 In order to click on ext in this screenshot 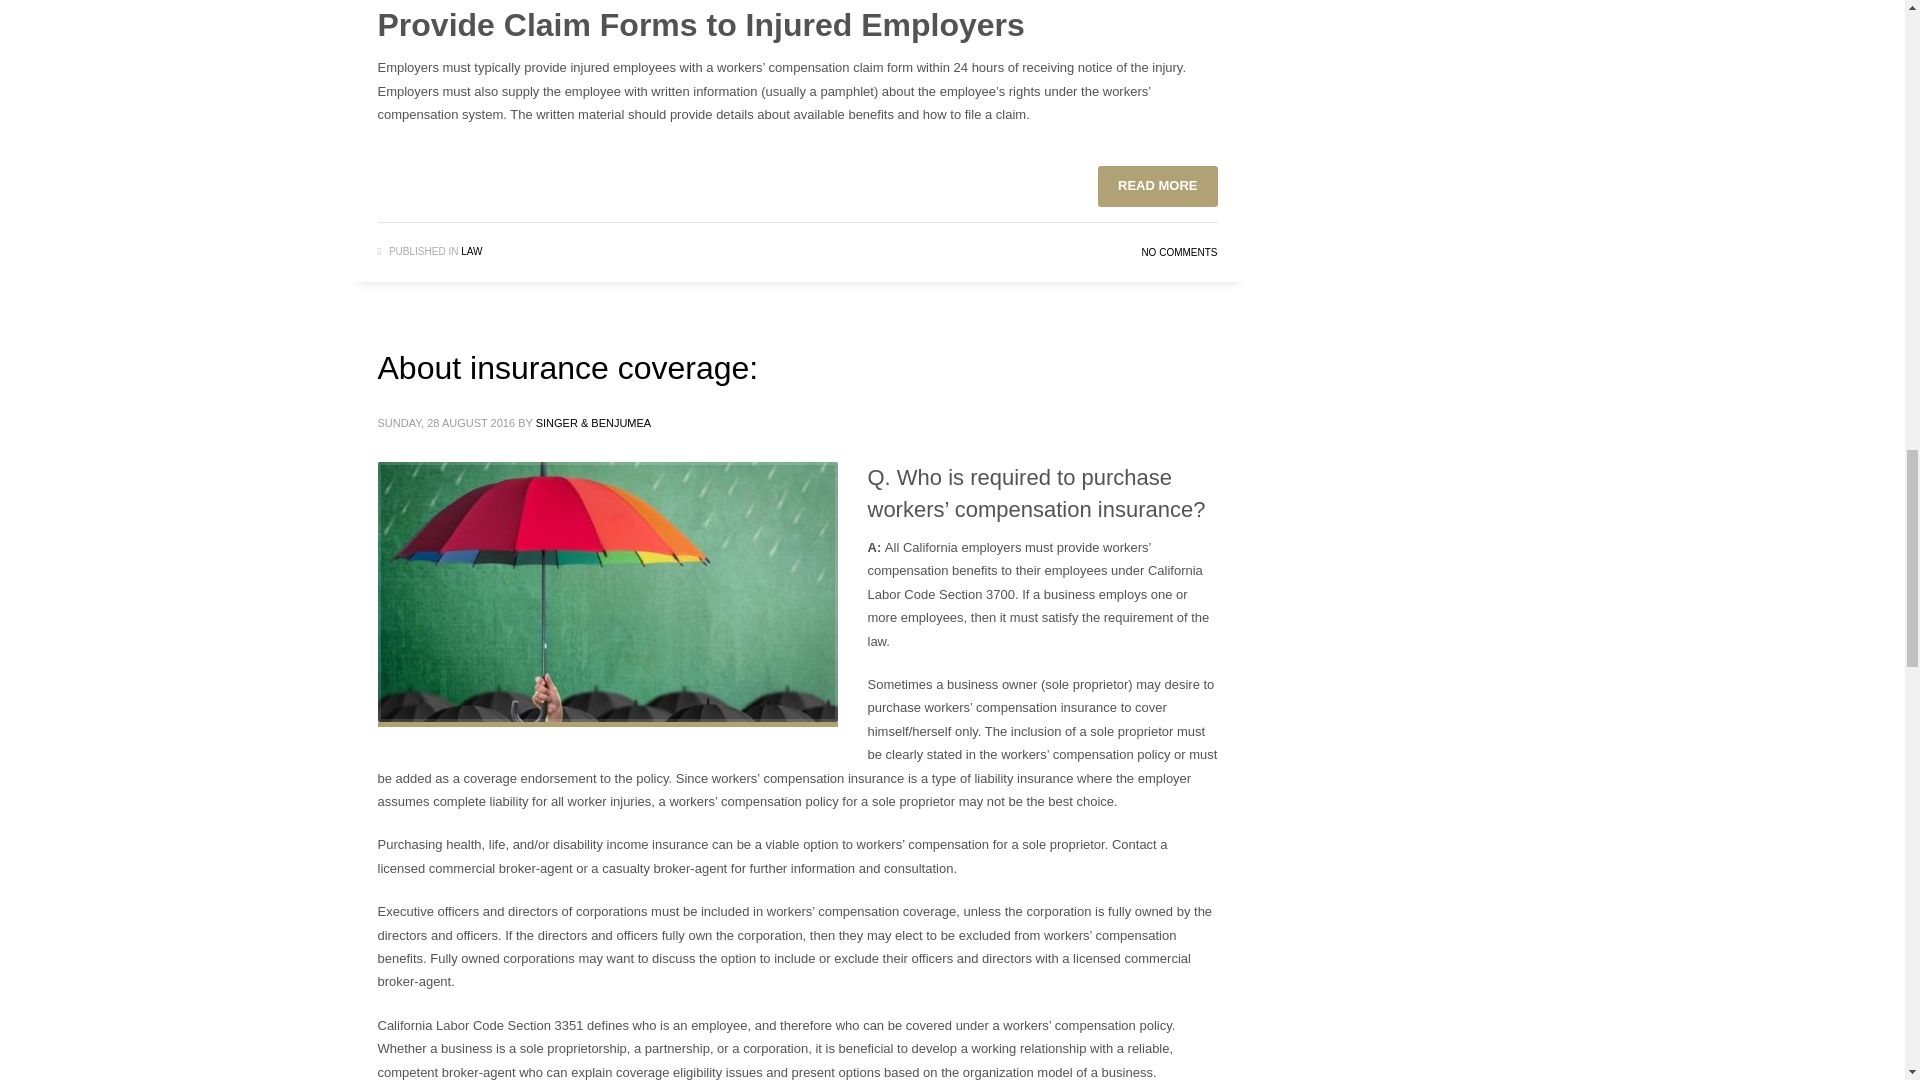, I will do `click(608, 592)`.